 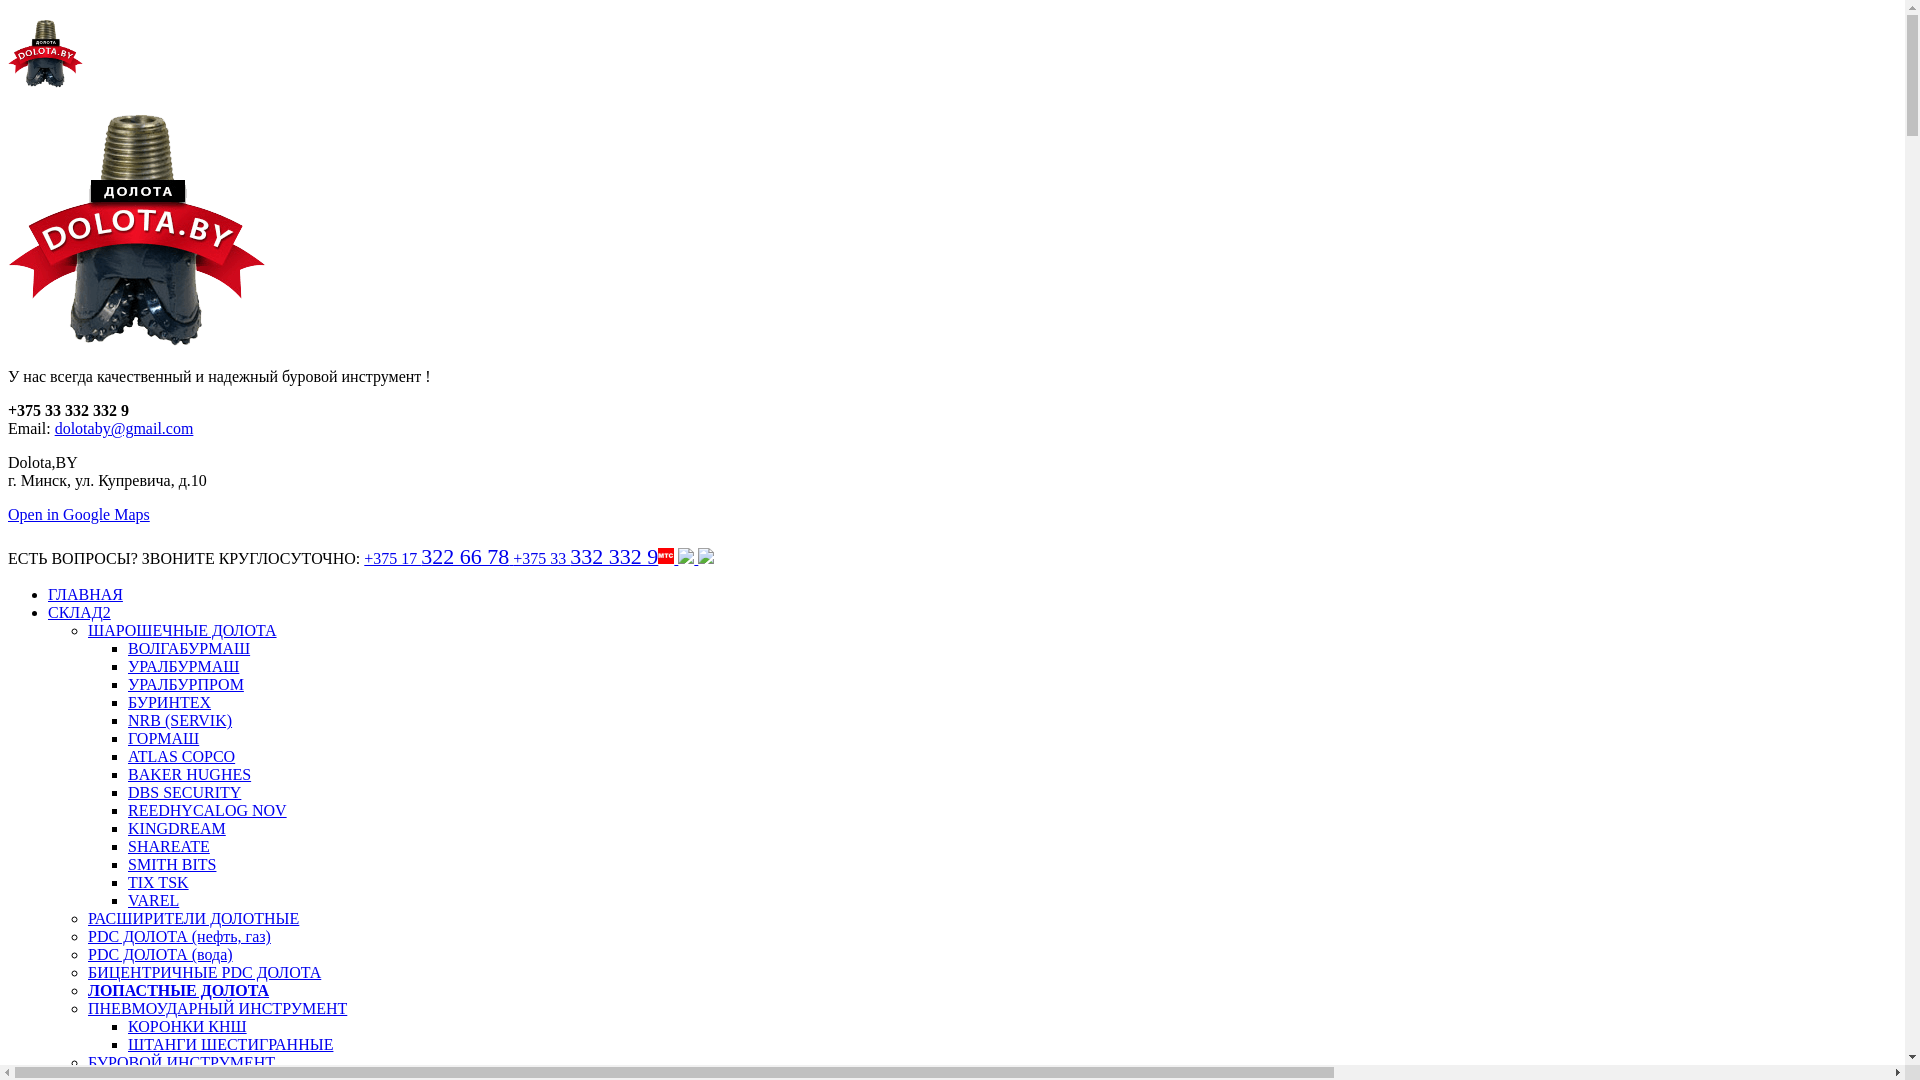 I want to click on VAREL, so click(x=154, y=900).